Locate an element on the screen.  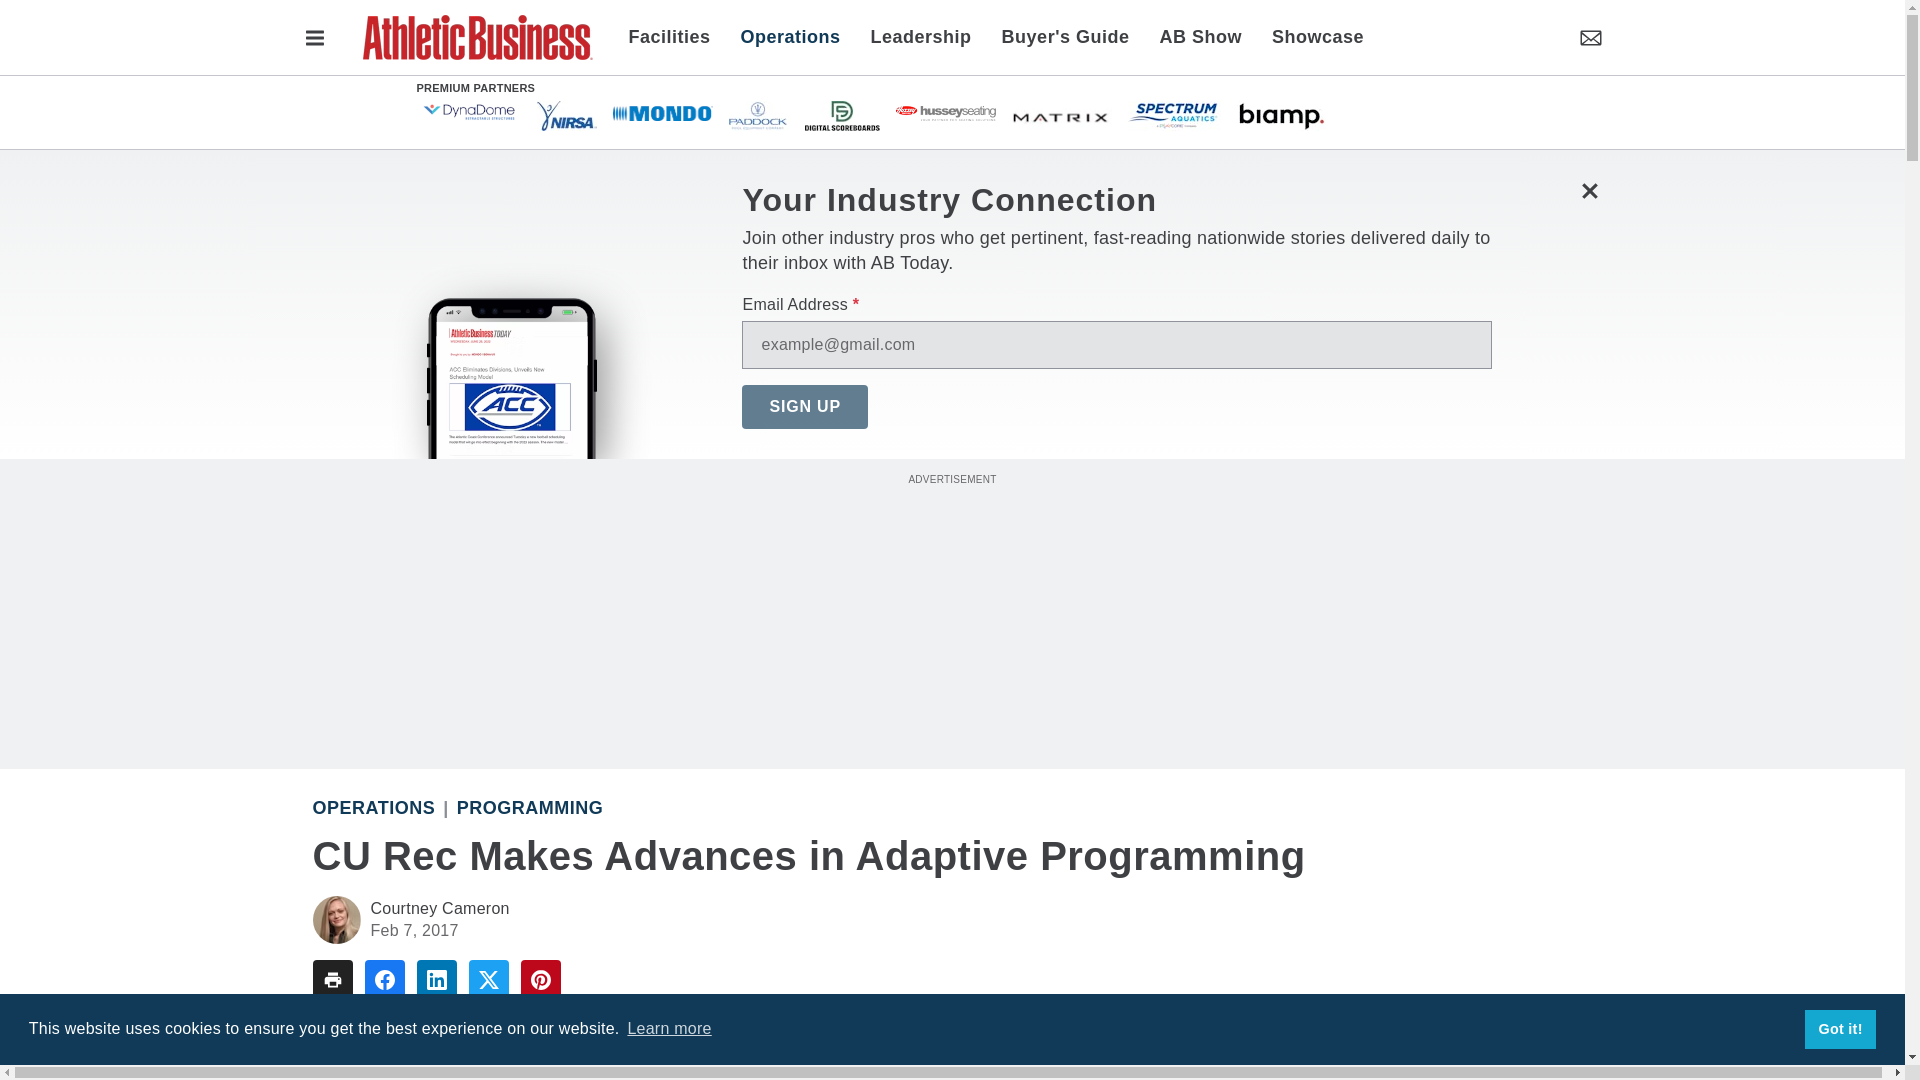
Mondo is located at coordinates (662, 112).